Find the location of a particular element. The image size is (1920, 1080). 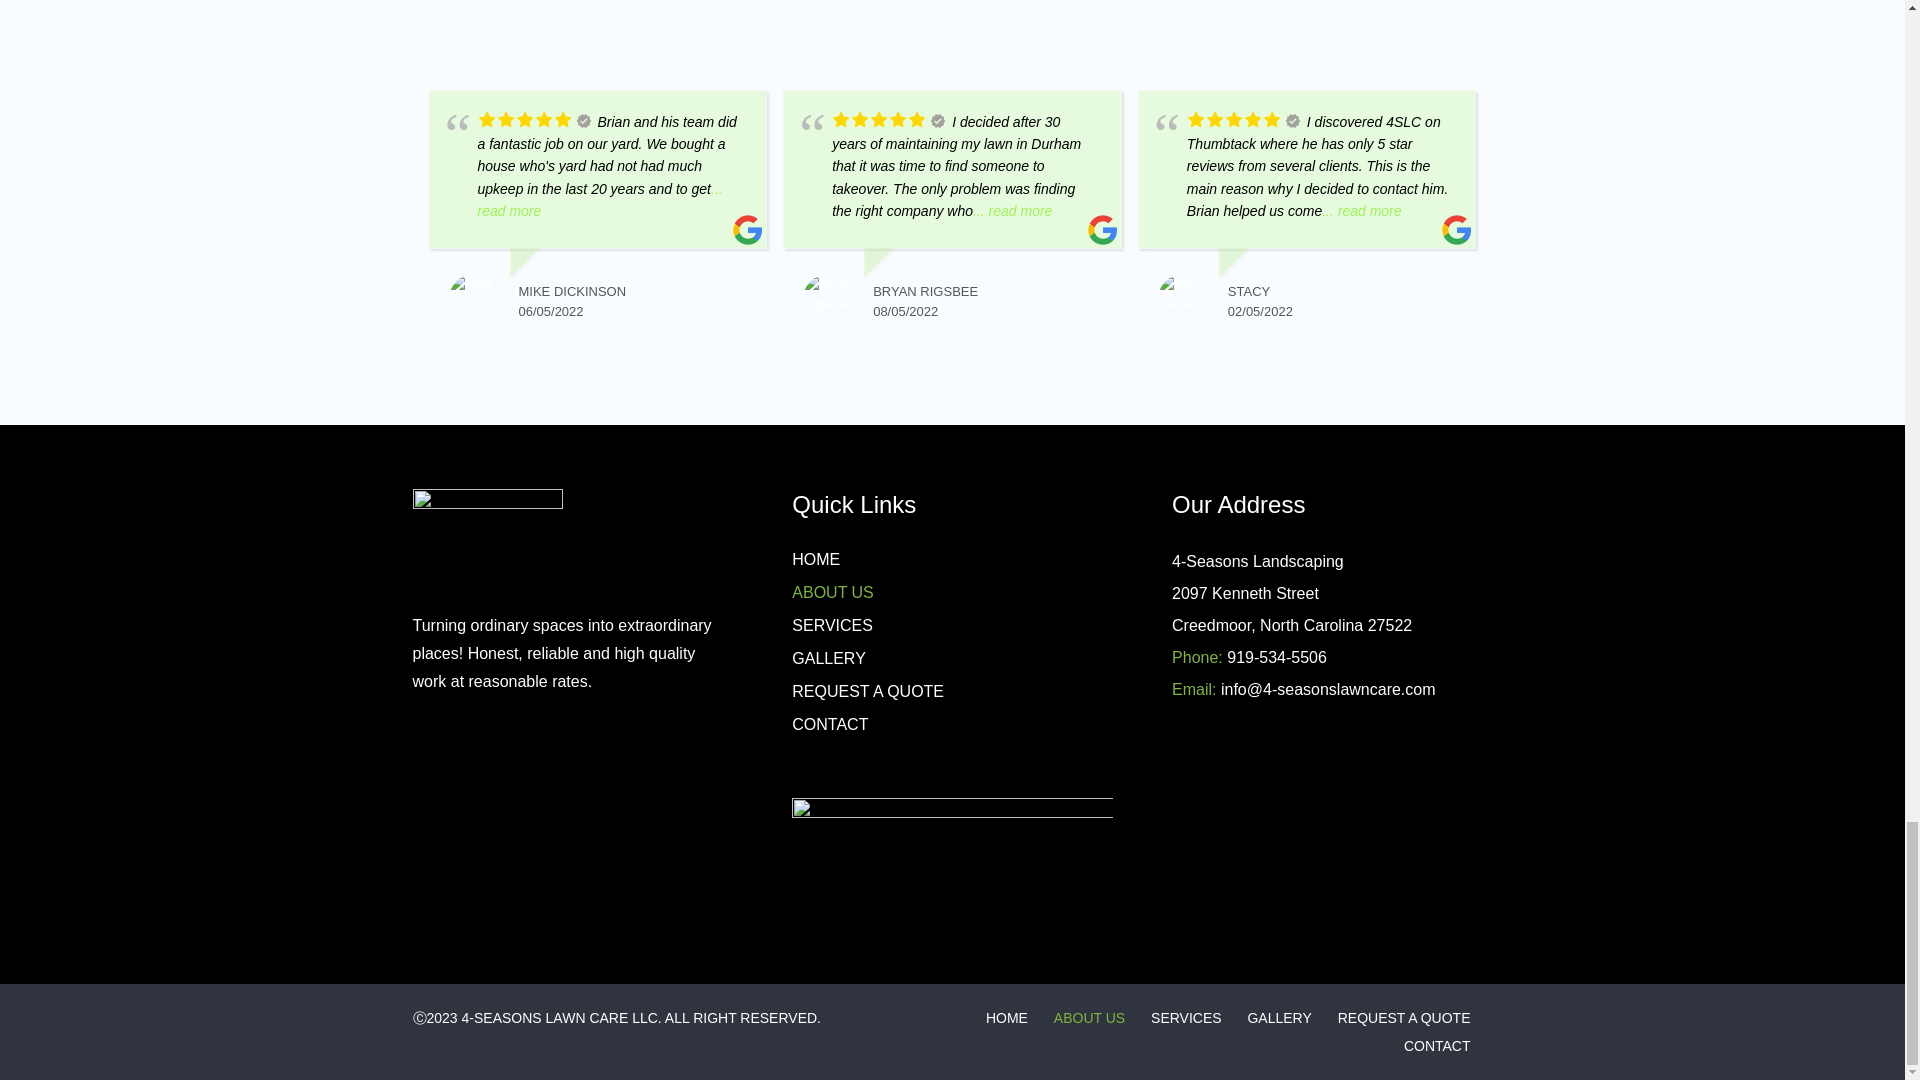

GALLERY is located at coordinates (1278, 1018).